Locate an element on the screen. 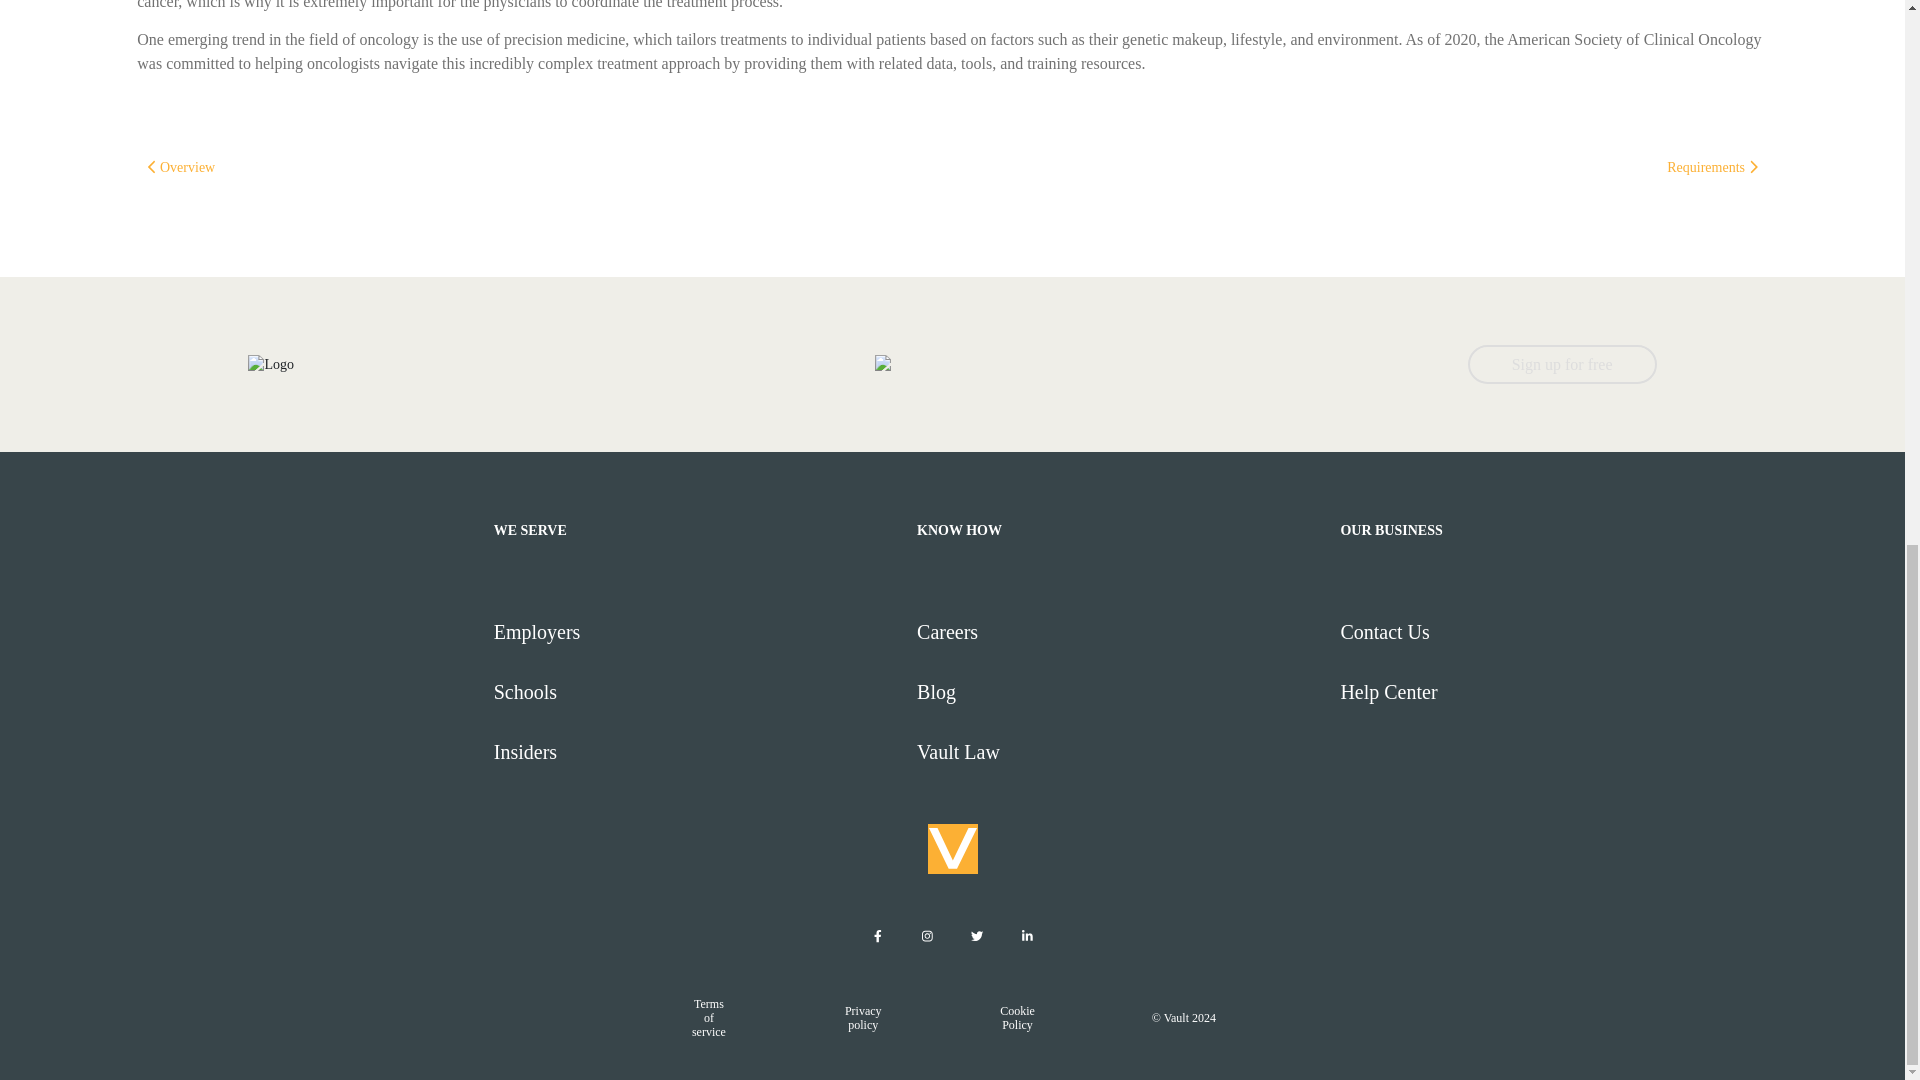 This screenshot has height=1080, width=1920. Overview is located at coordinates (181, 166).